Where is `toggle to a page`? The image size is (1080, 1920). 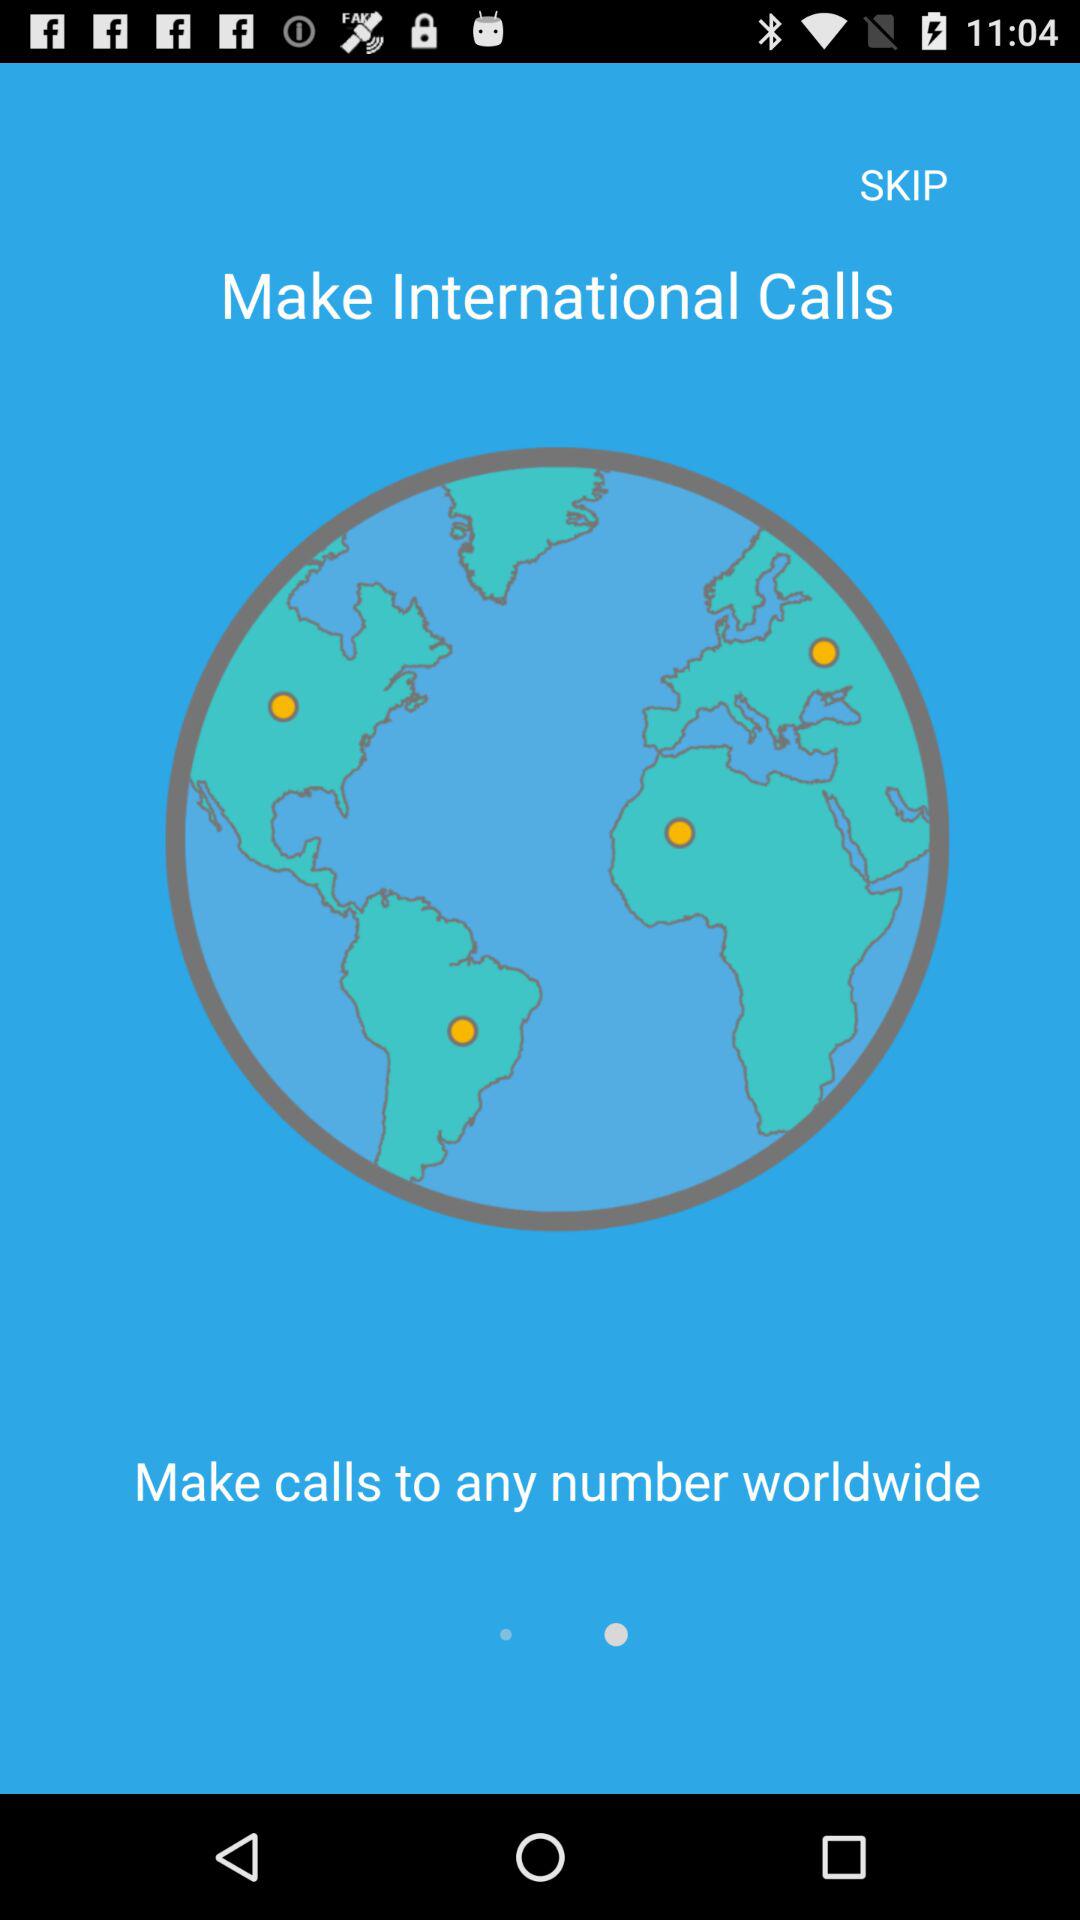 toggle to a page is located at coordinates (616, 1634).